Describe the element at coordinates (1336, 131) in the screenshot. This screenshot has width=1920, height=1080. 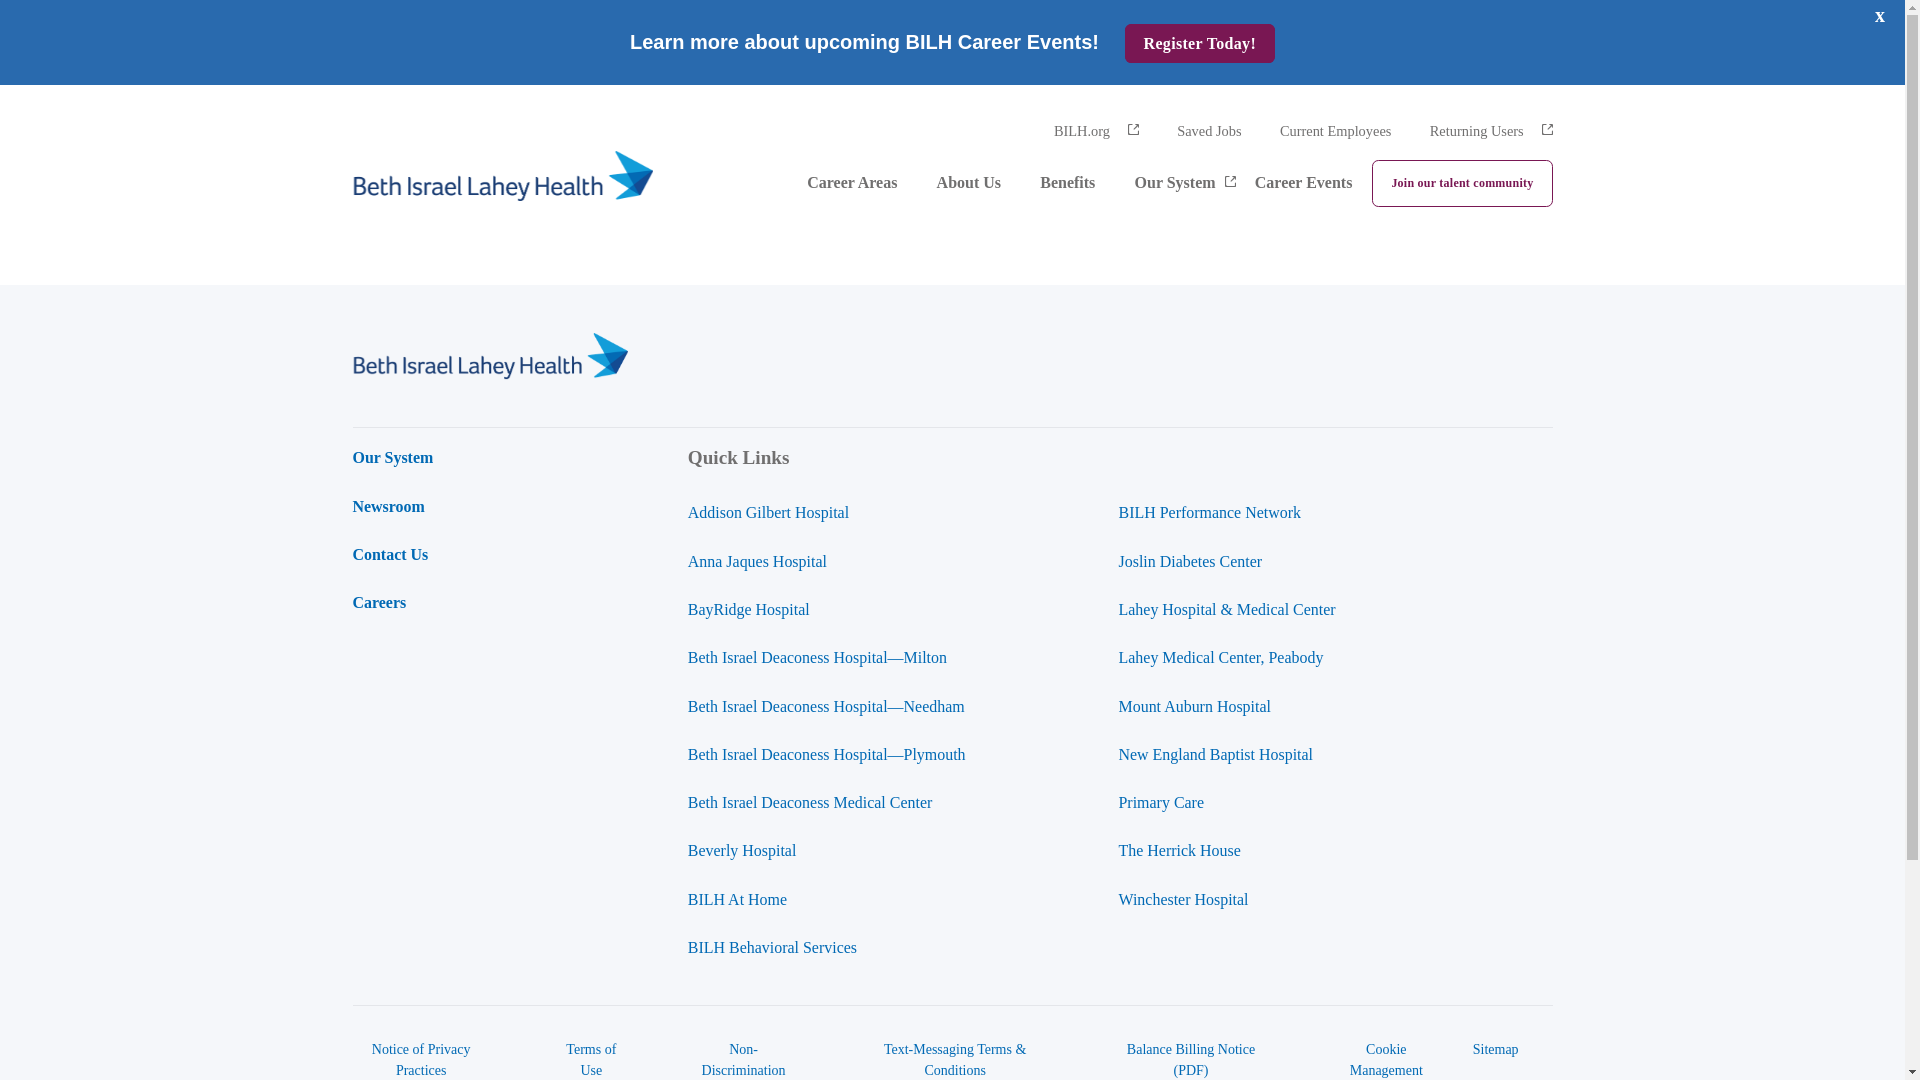
I see `Current Employees` at that location.